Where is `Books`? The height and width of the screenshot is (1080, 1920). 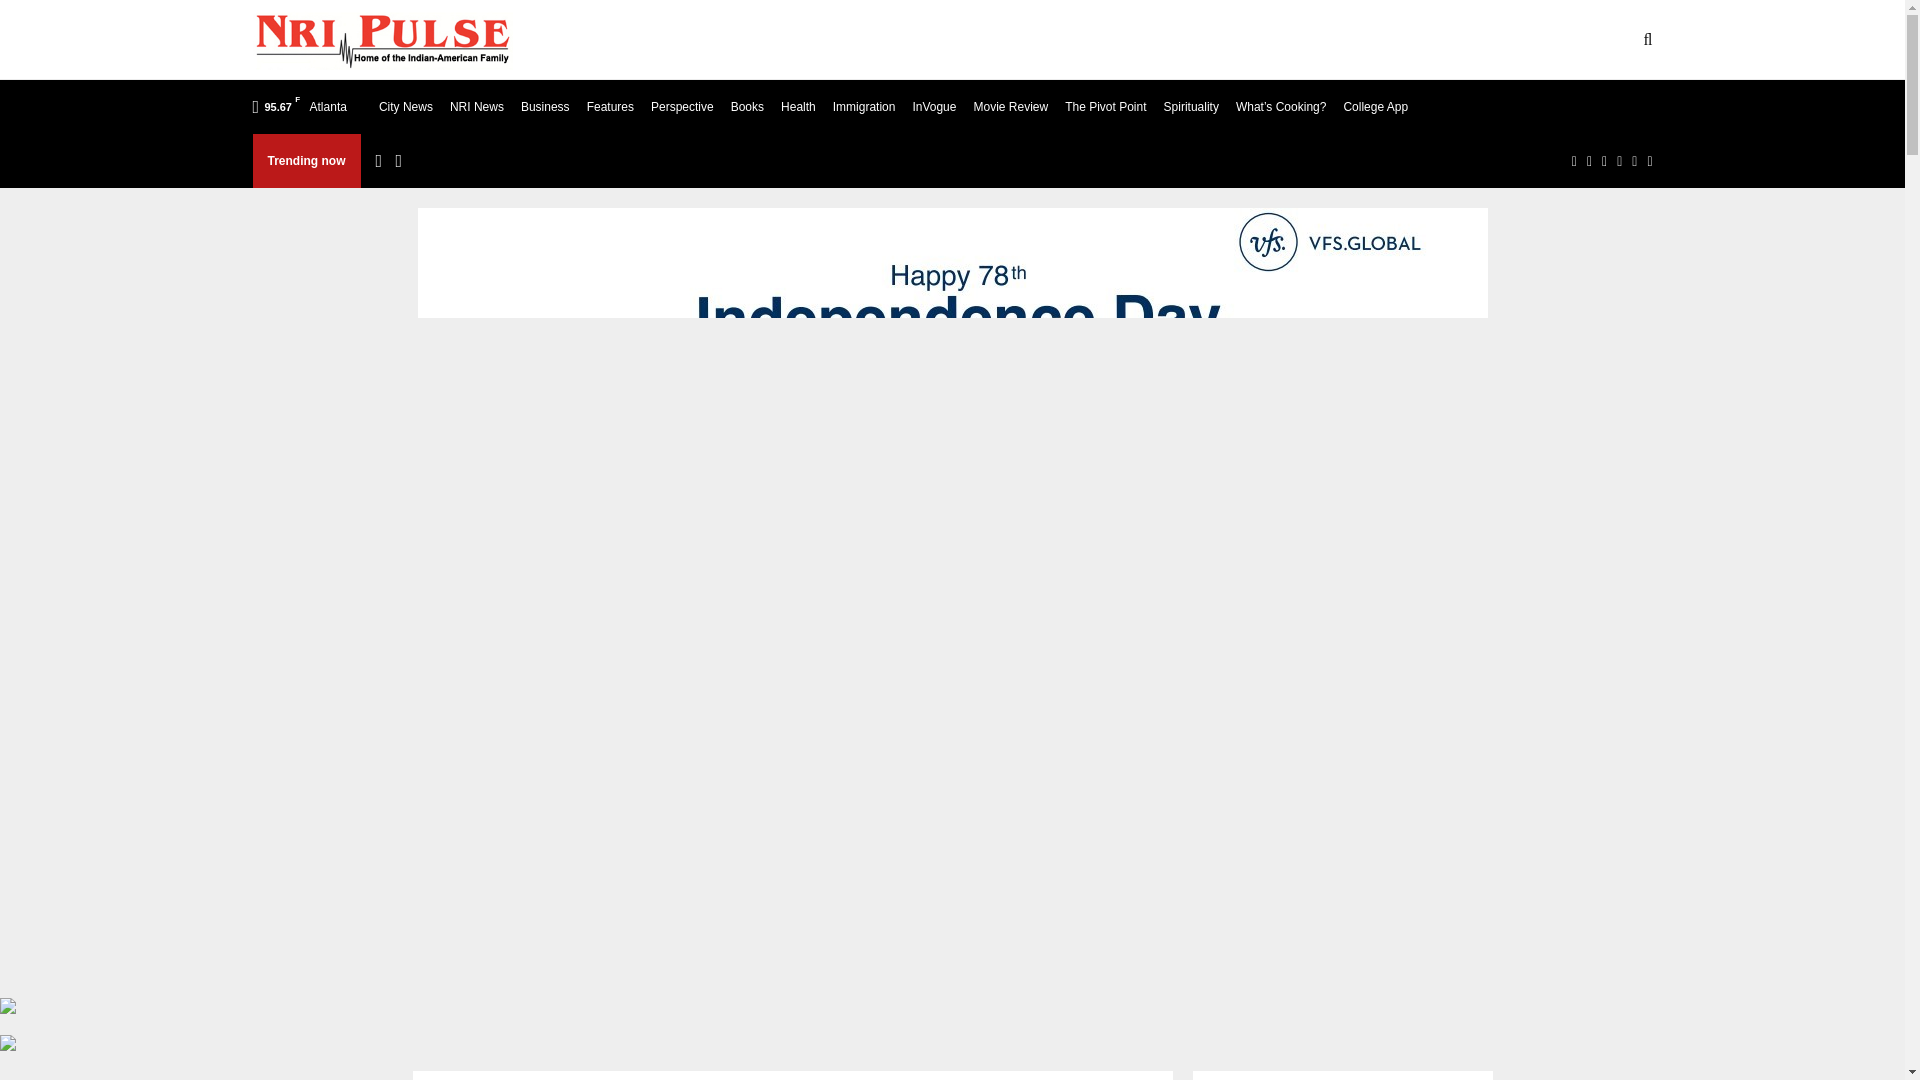 Books is located at coordinates (748, 106).